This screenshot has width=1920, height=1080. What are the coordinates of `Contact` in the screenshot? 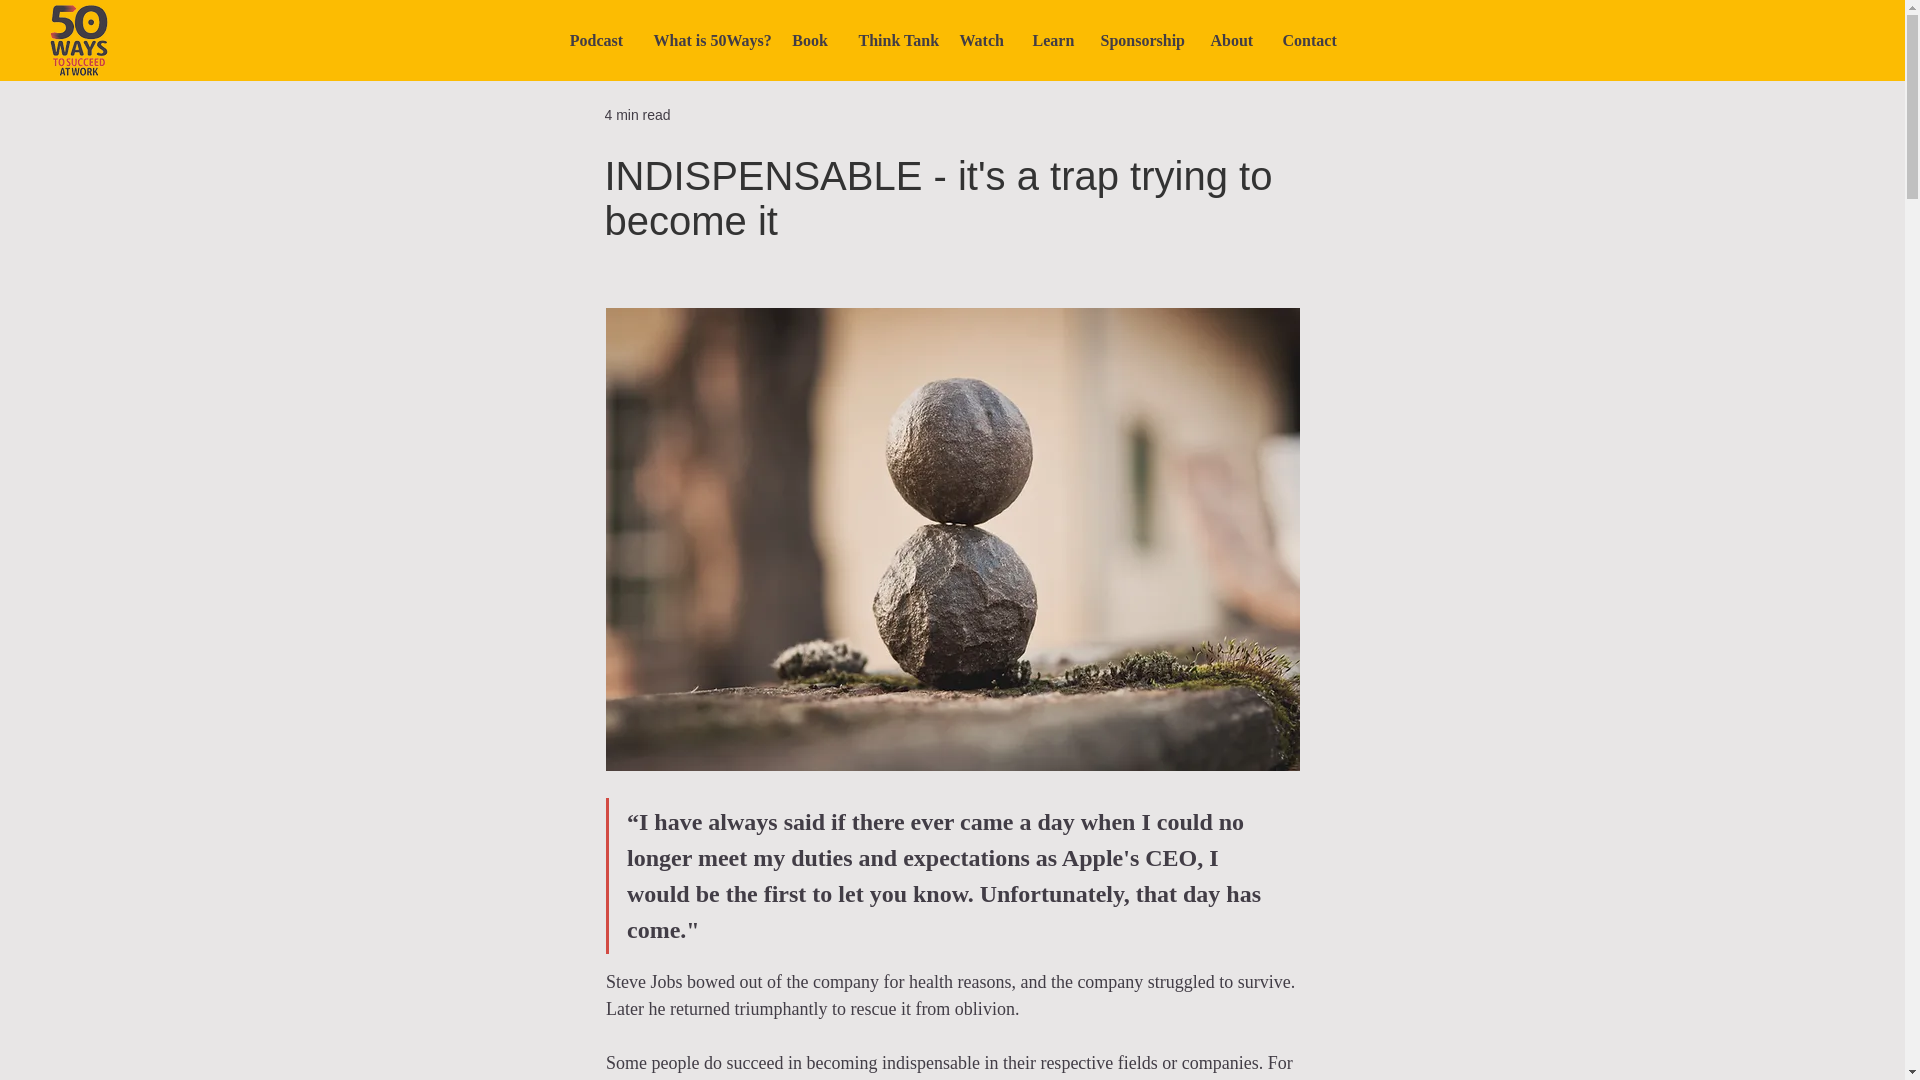 It's located at (1308, 40).